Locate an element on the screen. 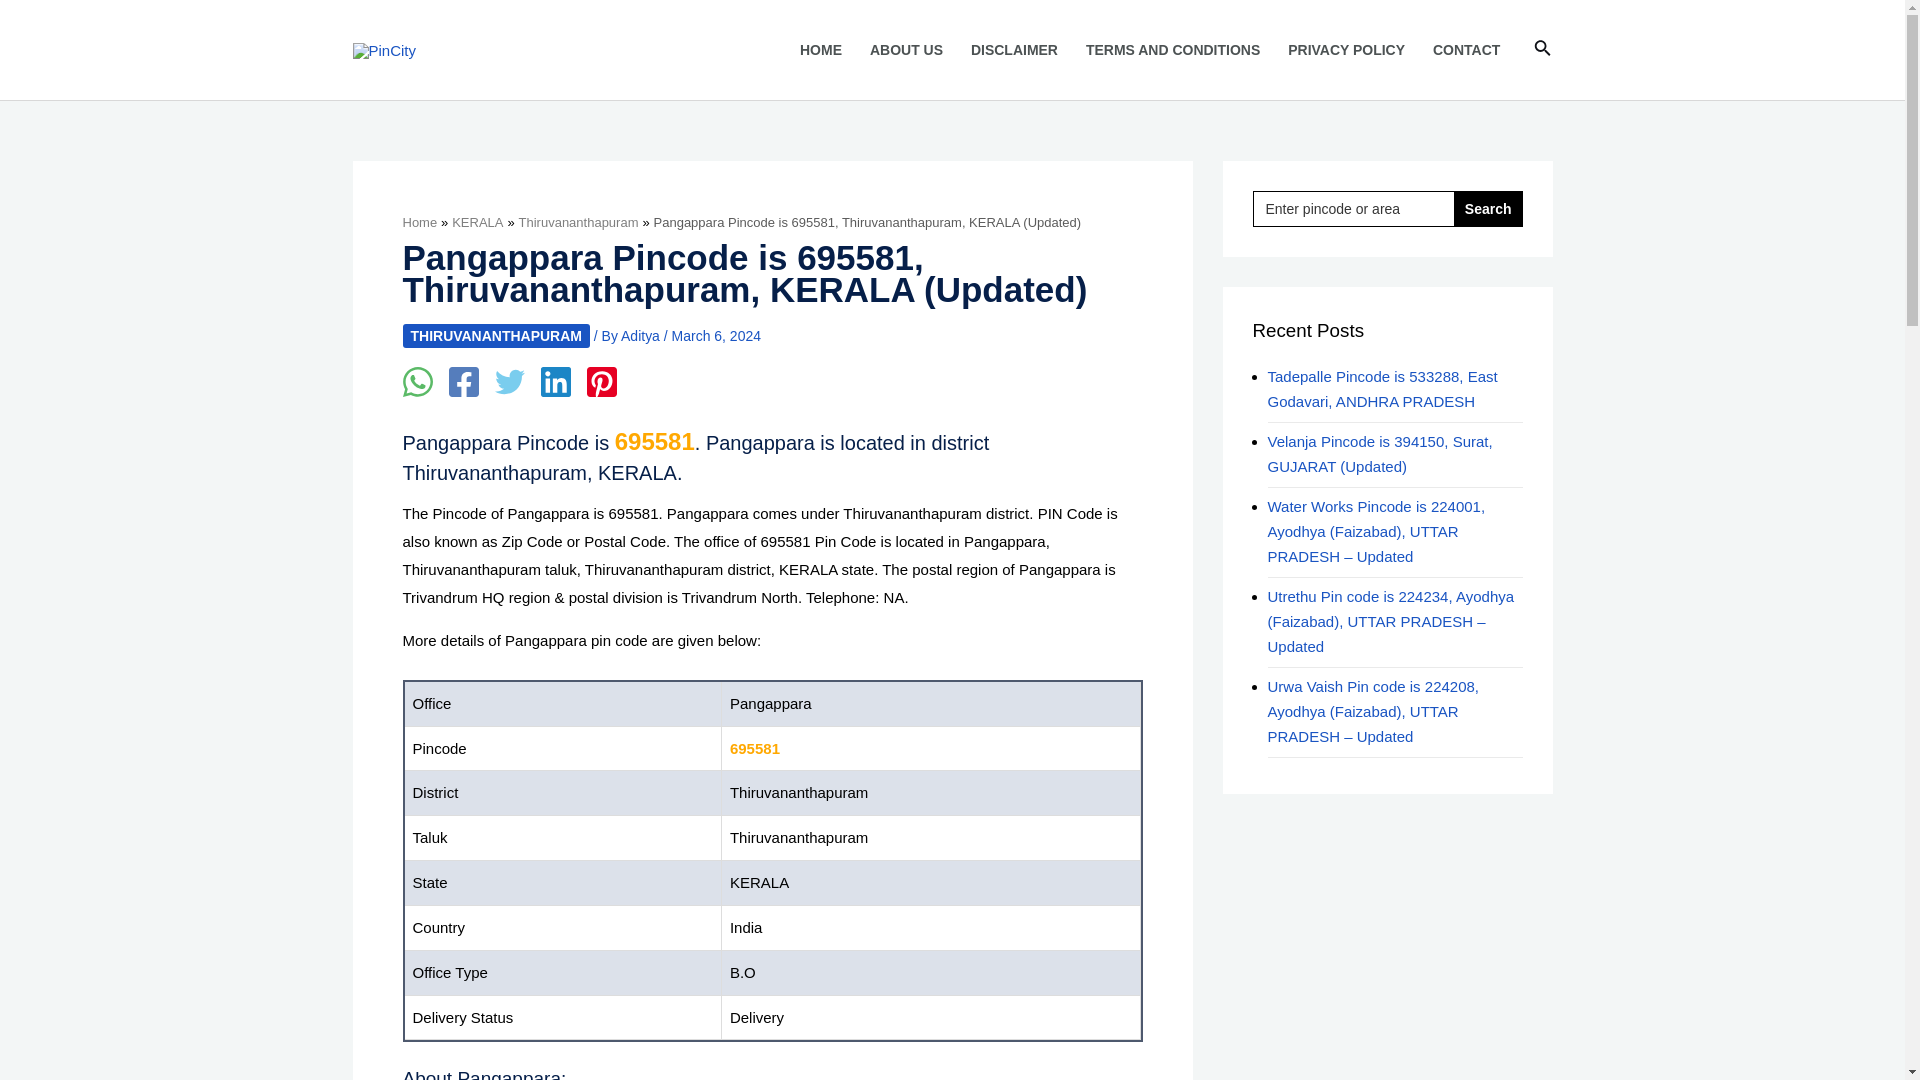  KERALA is located at coordinates (477, 222).